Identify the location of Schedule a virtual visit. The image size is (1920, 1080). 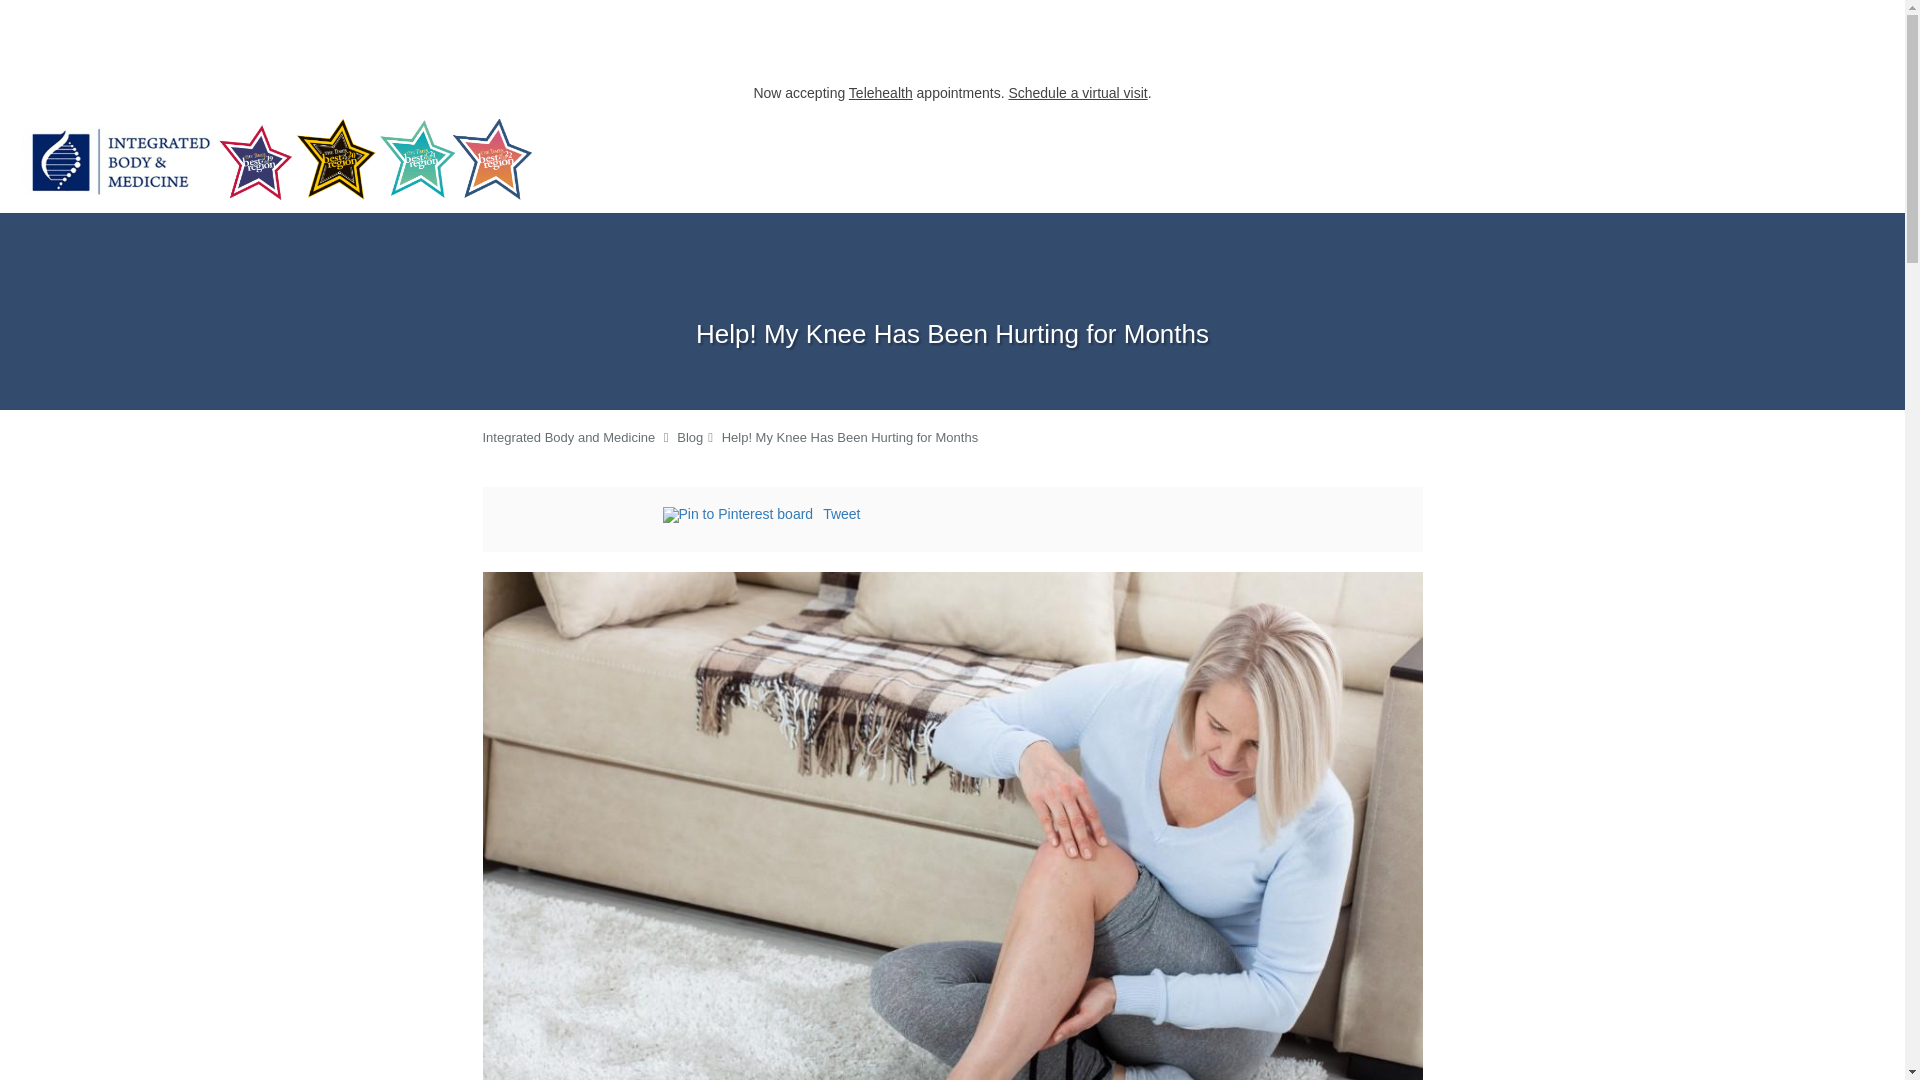
(1077, 93).